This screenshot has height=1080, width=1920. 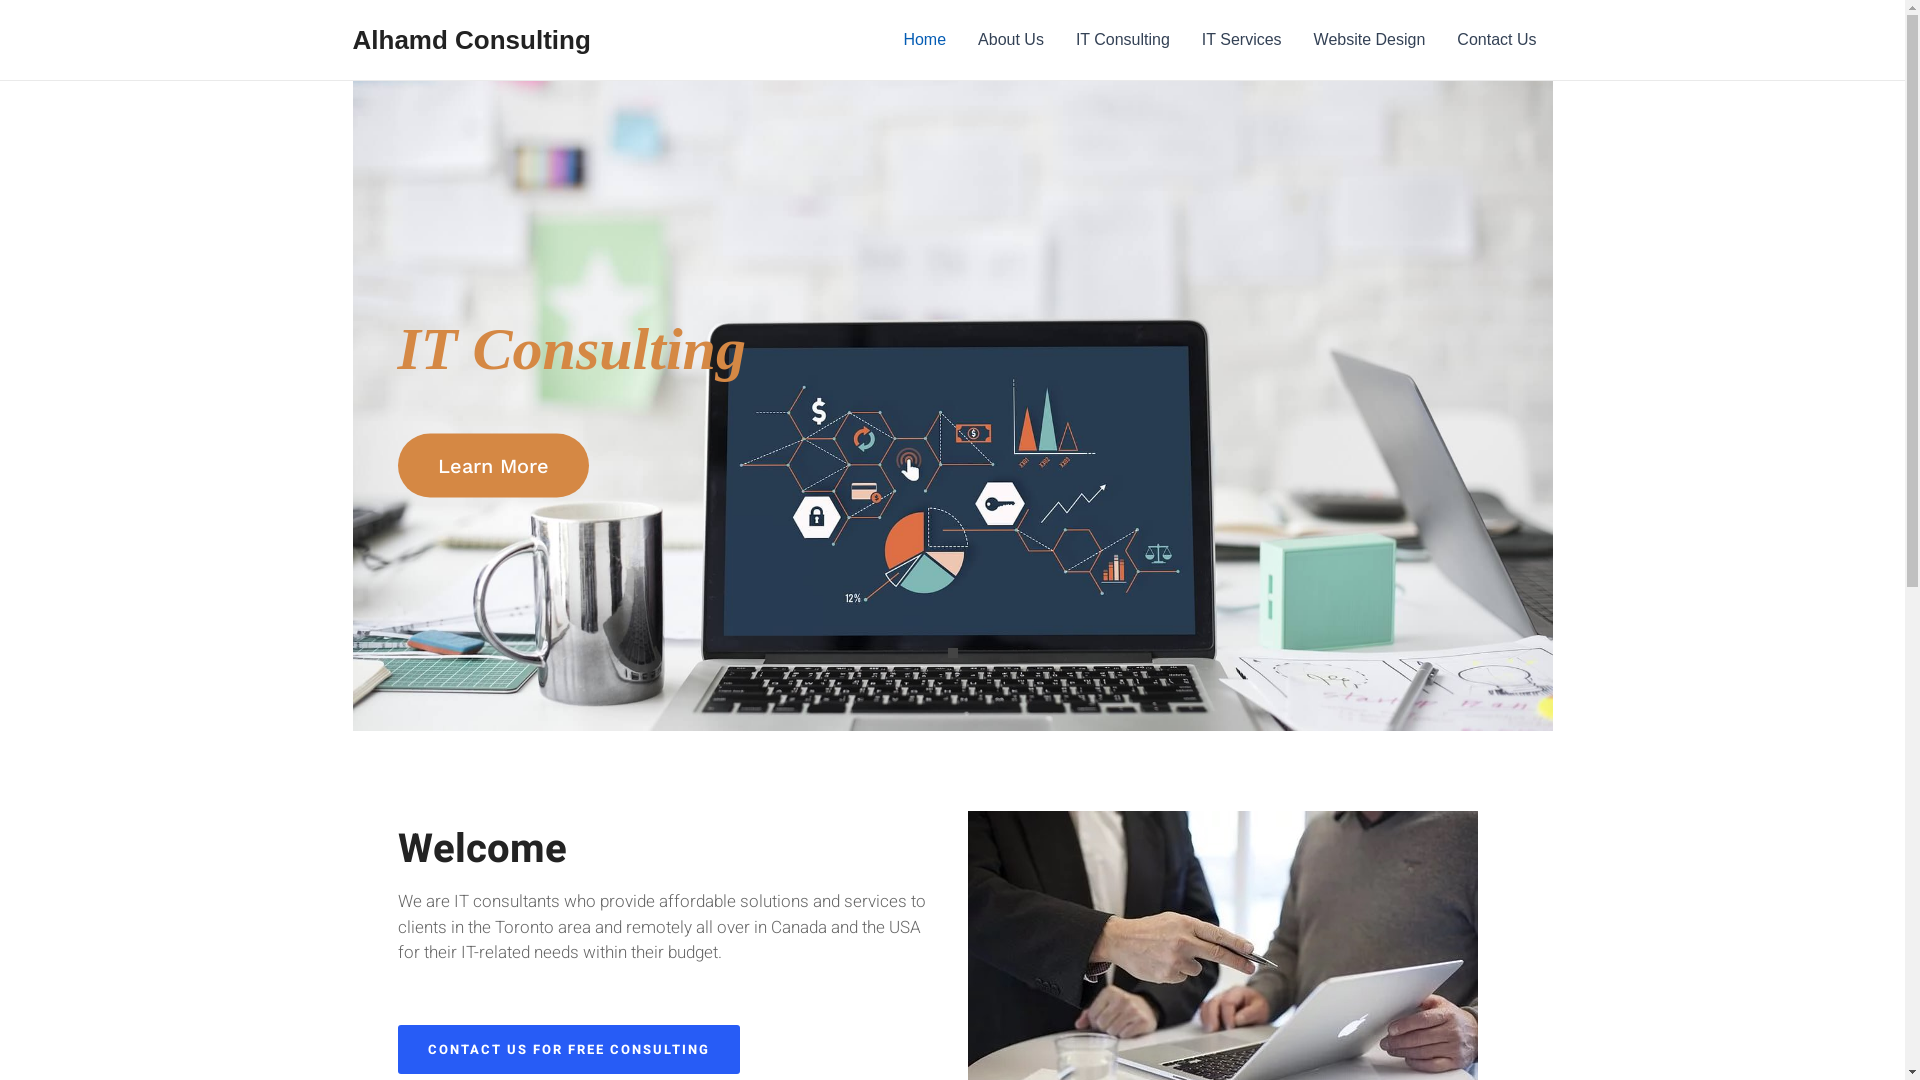 What do you see at coordinates (1123, 40) in the screenshot?
I see `IT Consulting` at bounding box center [1123, 40].